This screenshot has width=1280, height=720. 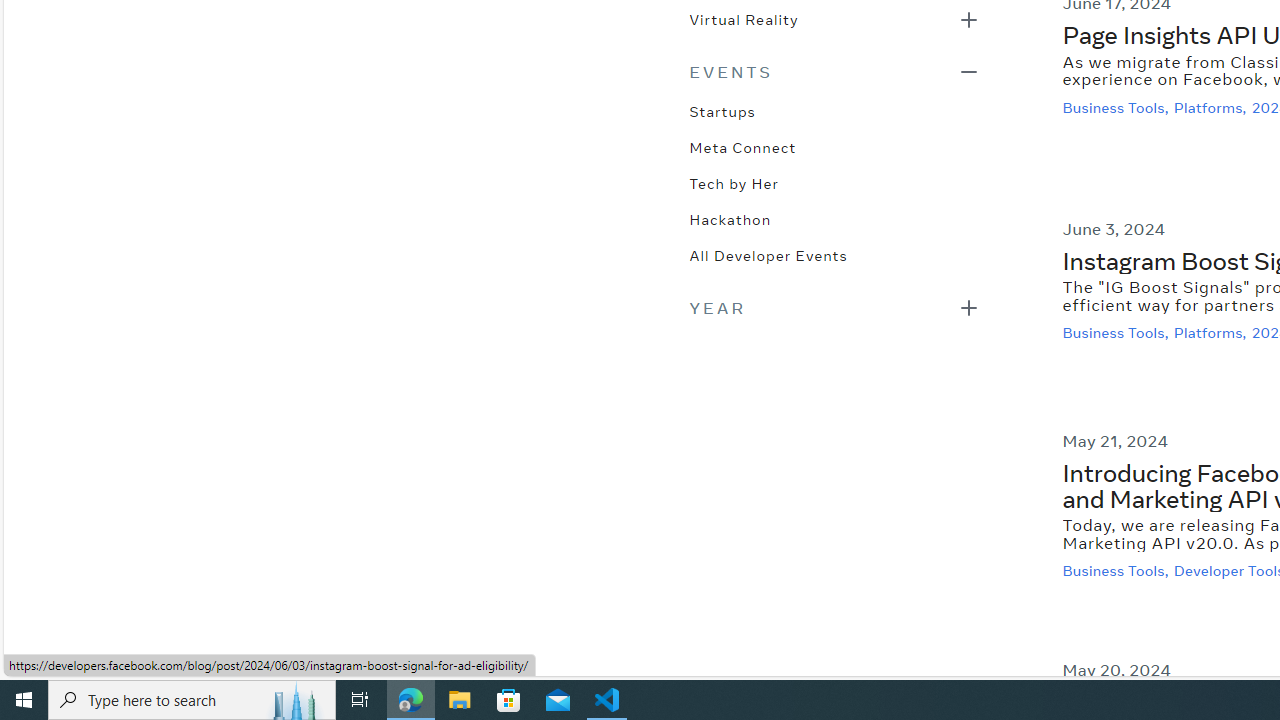 What do you see at coordinates (834, 262) in the screenshot?
I see `Class: _98ex` at bounding box center [834, 262].